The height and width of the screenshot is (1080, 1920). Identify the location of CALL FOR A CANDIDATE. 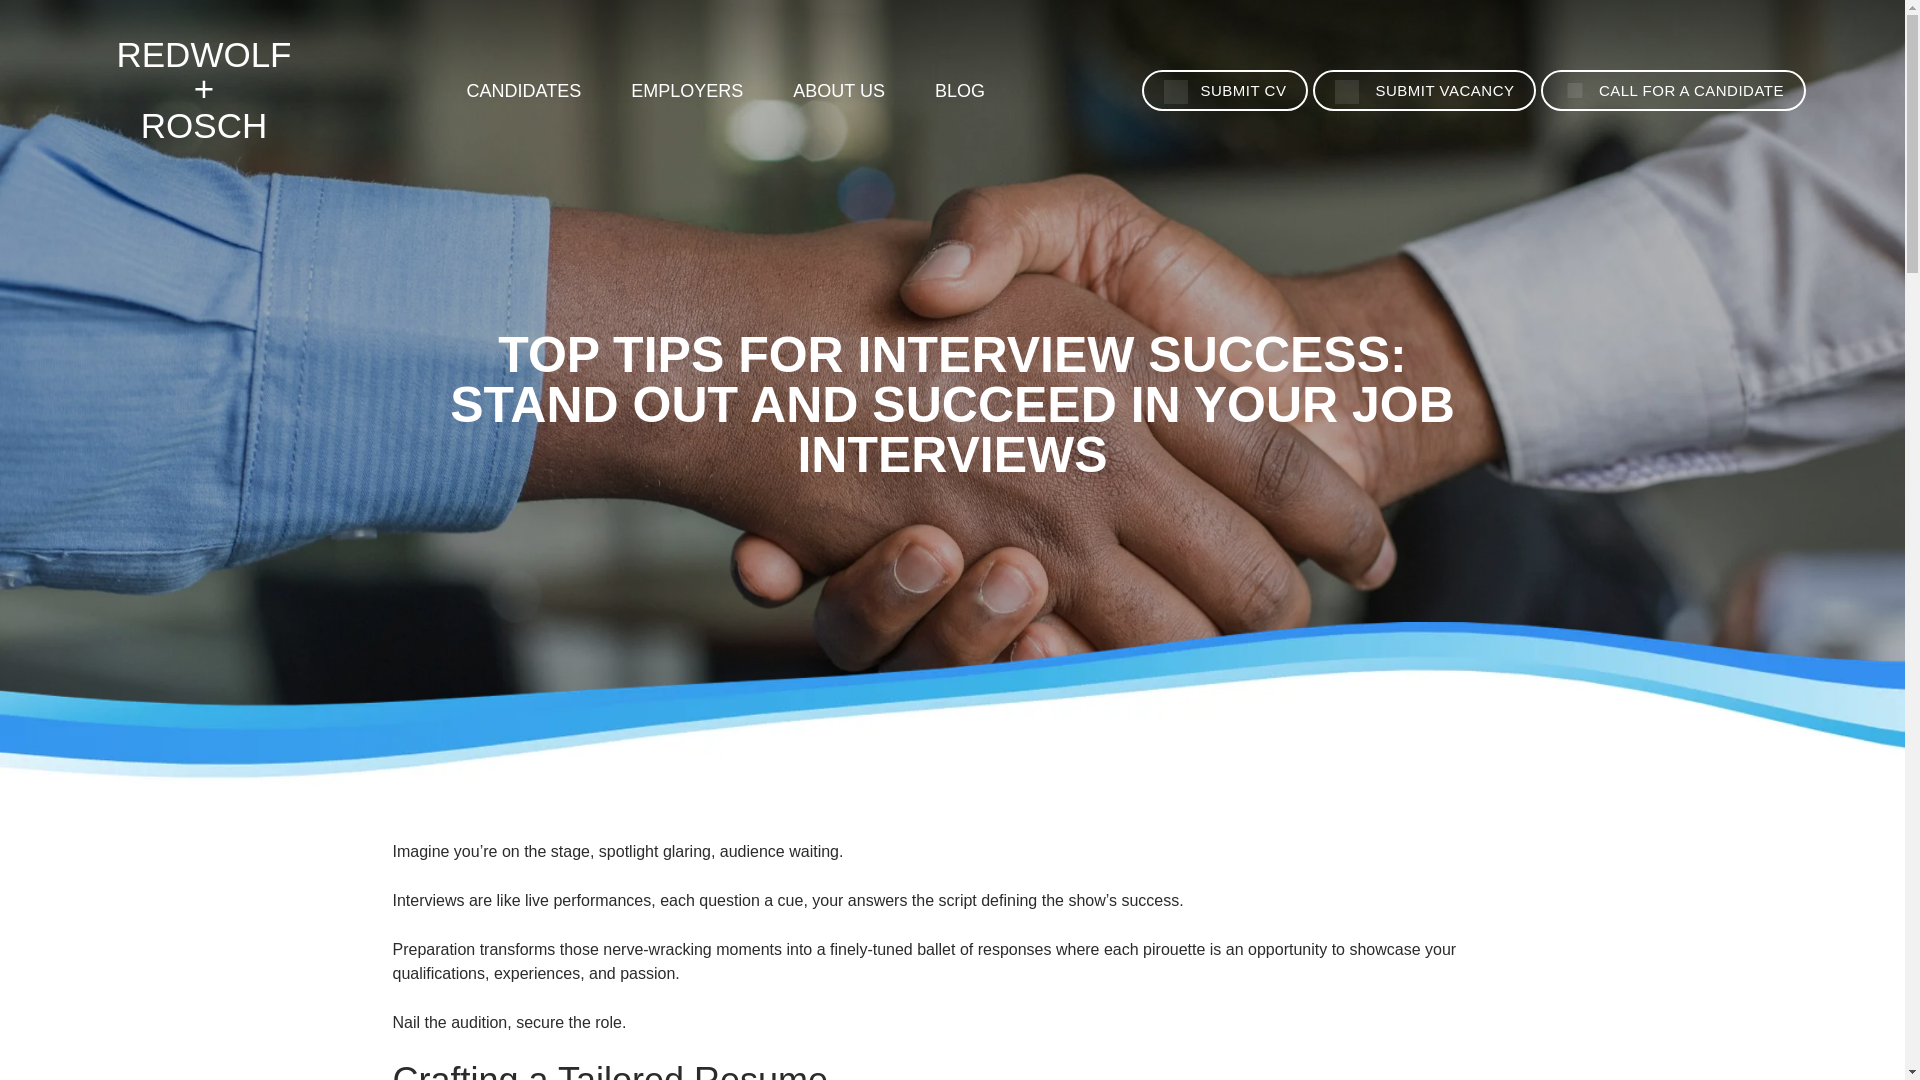
(1674, 90).